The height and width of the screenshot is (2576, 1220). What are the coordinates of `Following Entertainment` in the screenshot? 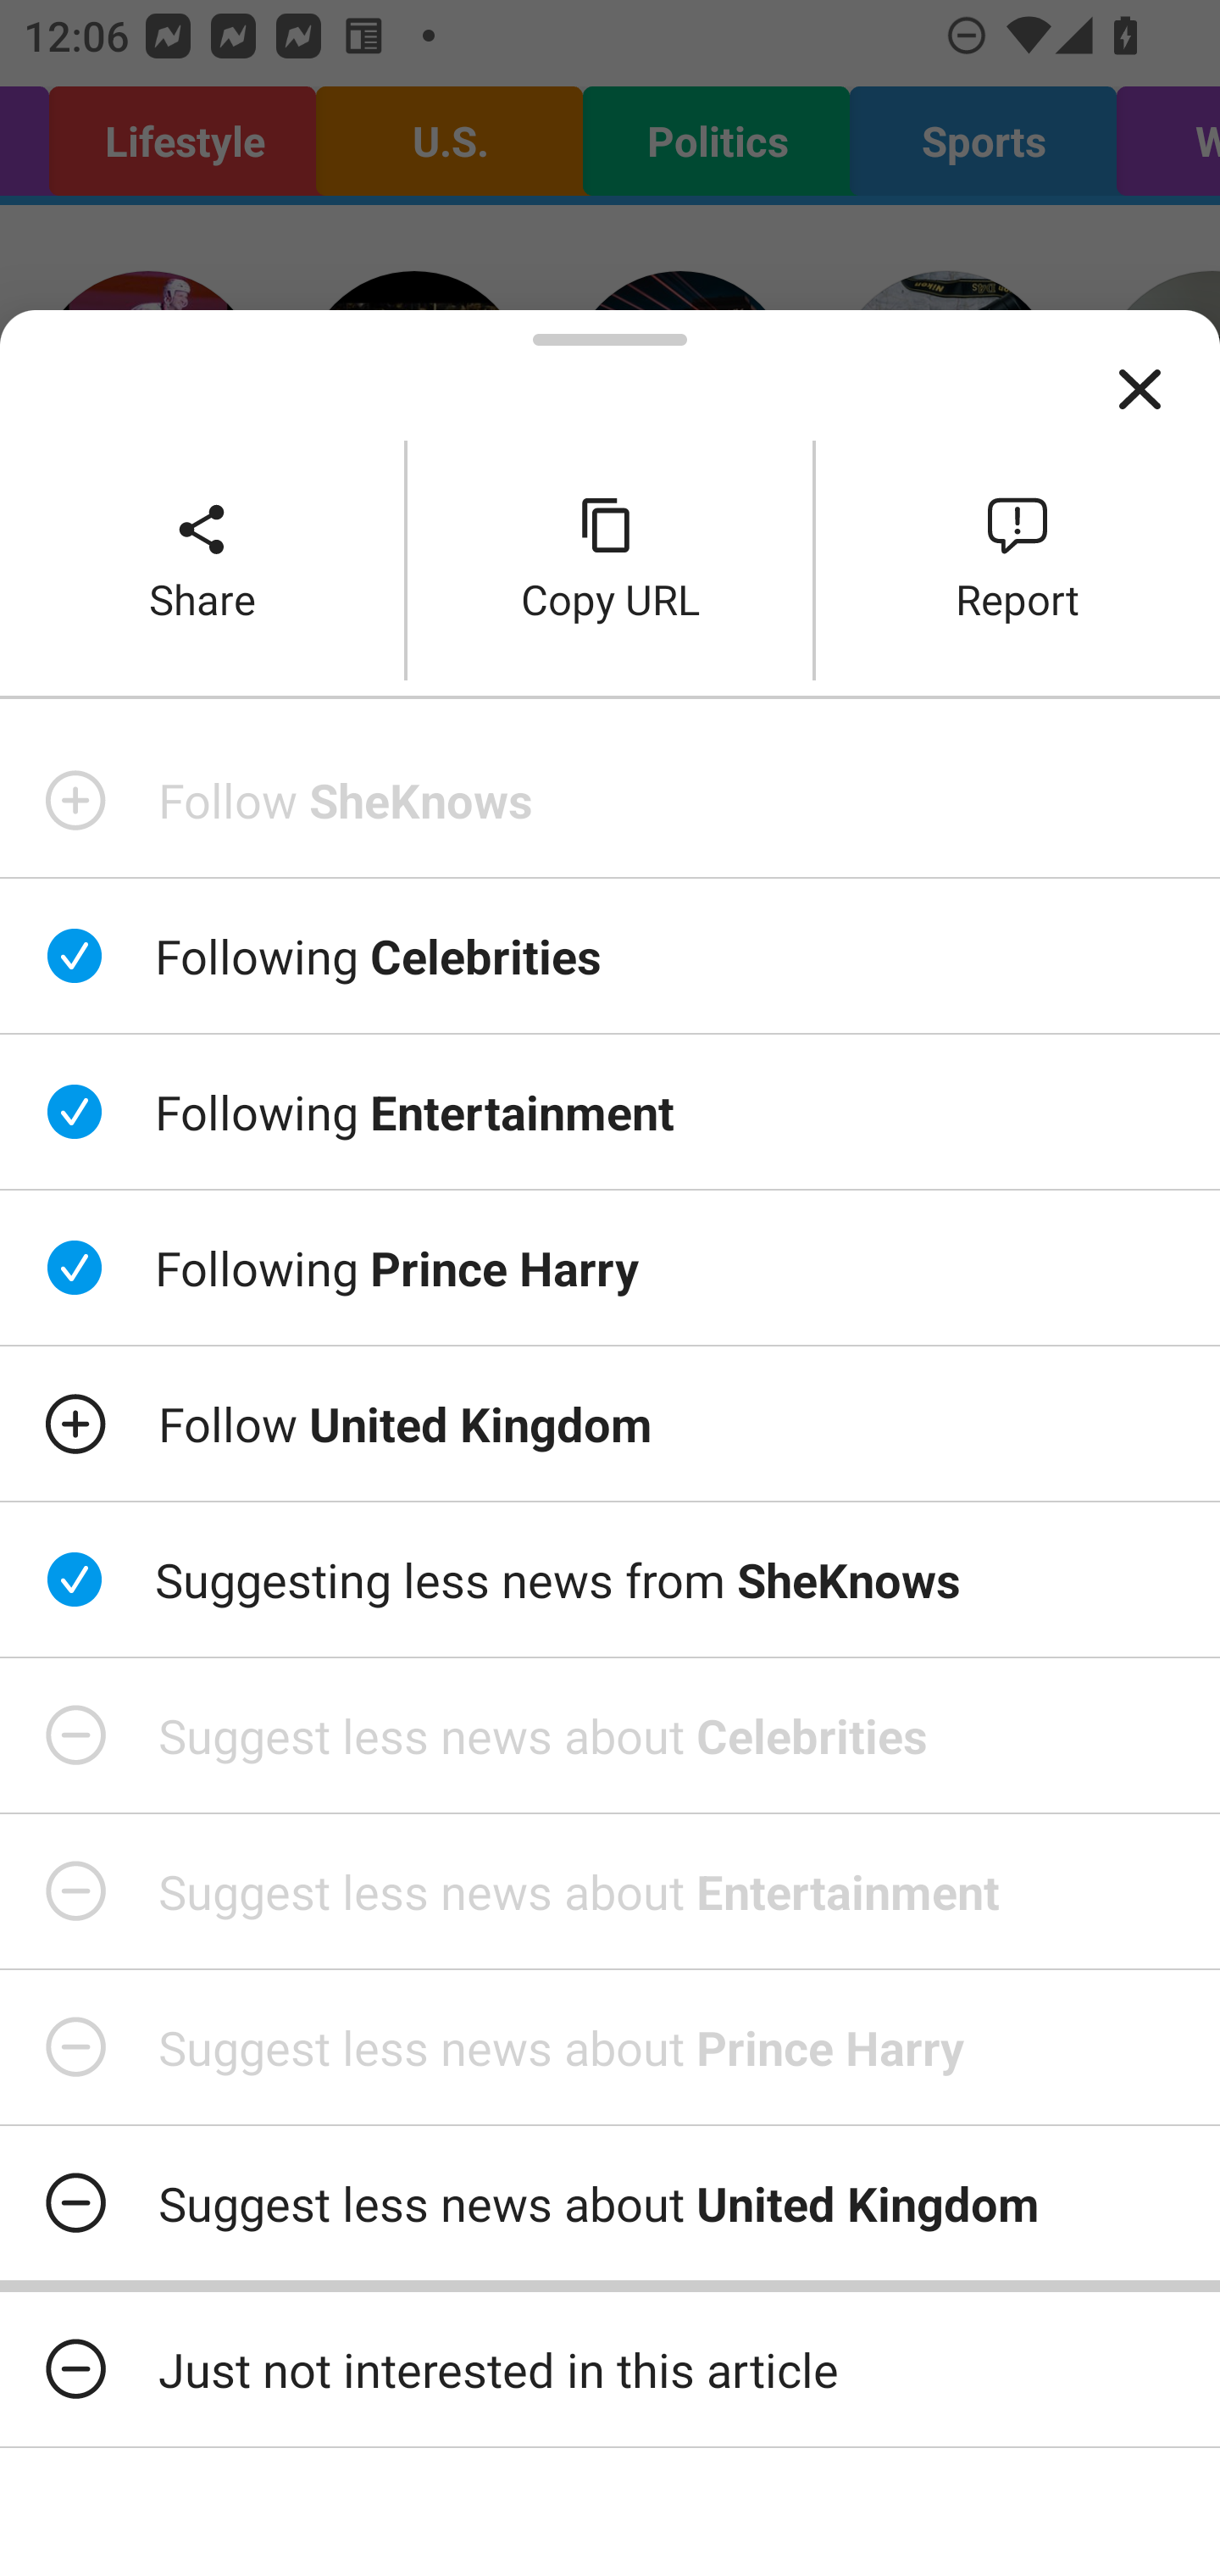 It's located at (610, 1113).